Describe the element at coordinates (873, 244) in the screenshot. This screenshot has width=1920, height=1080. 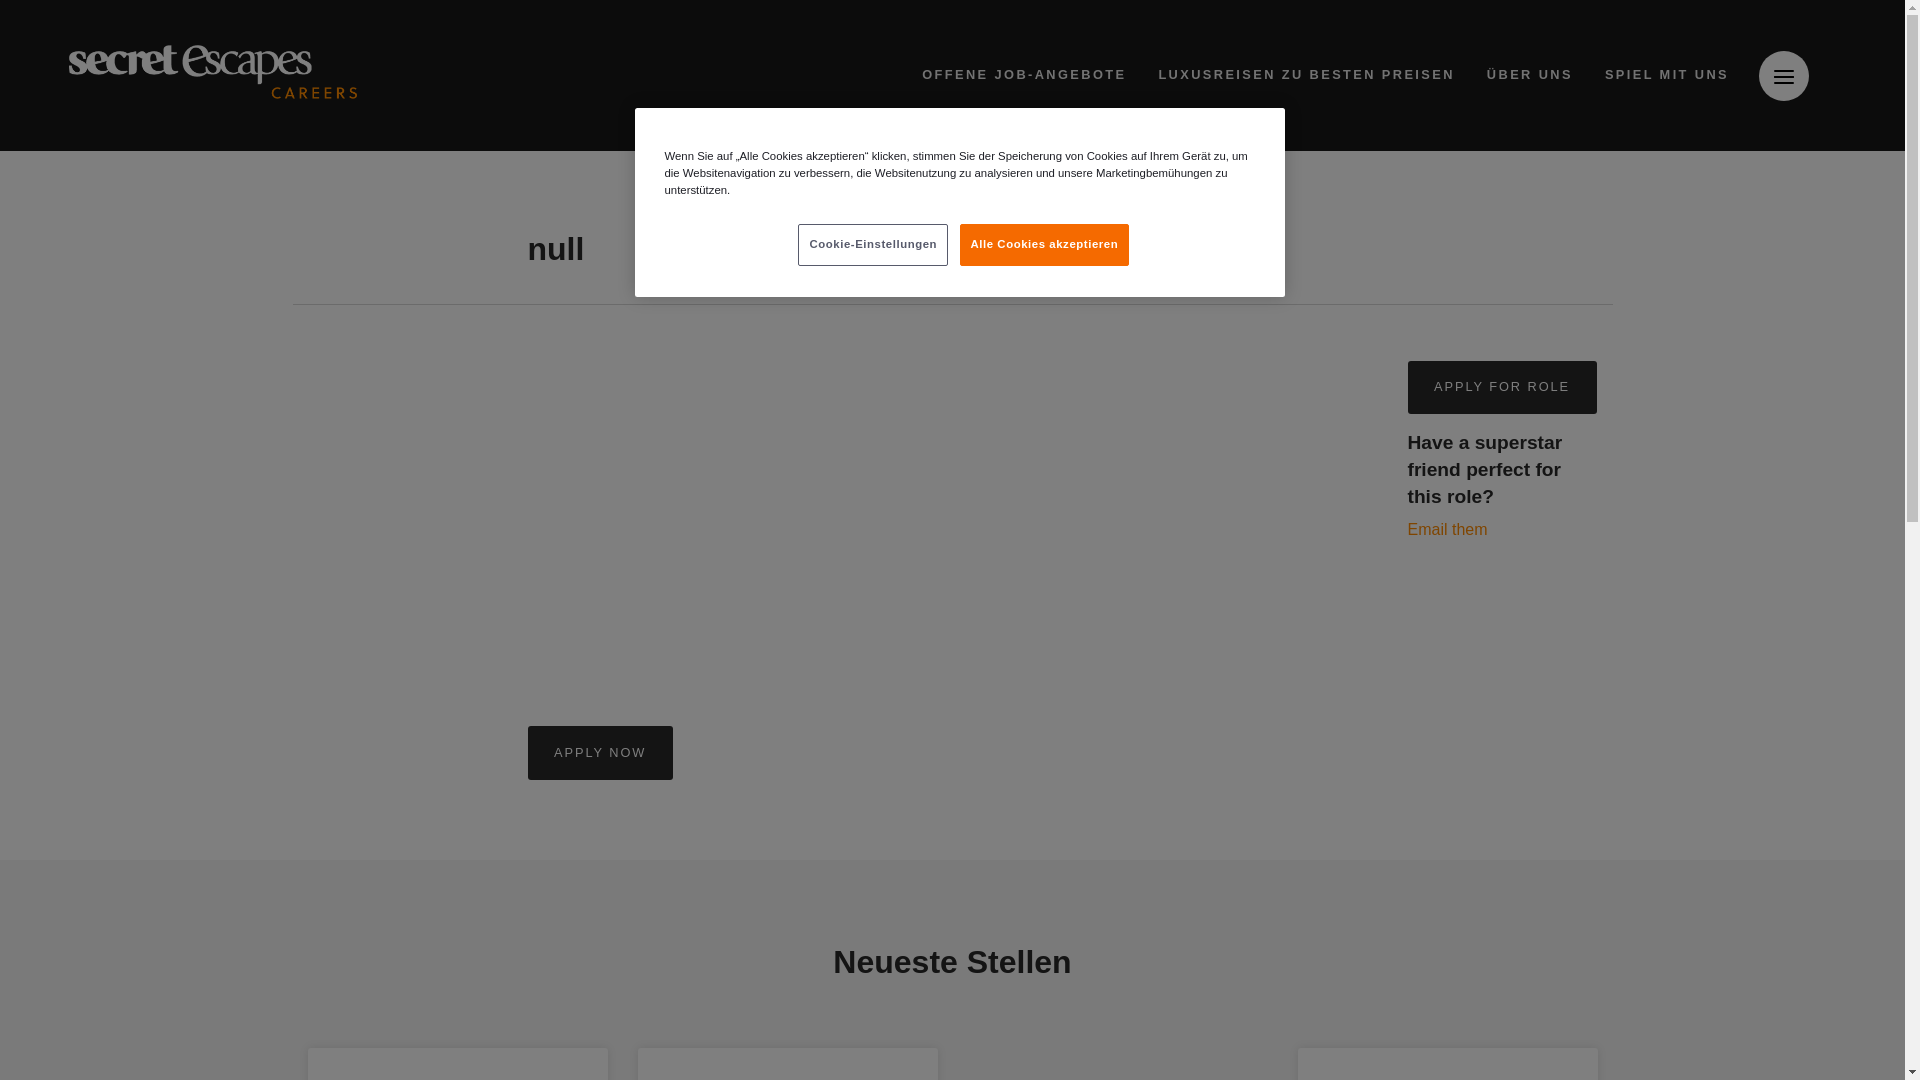
I see `Cookie-Einstellungen` at that location.